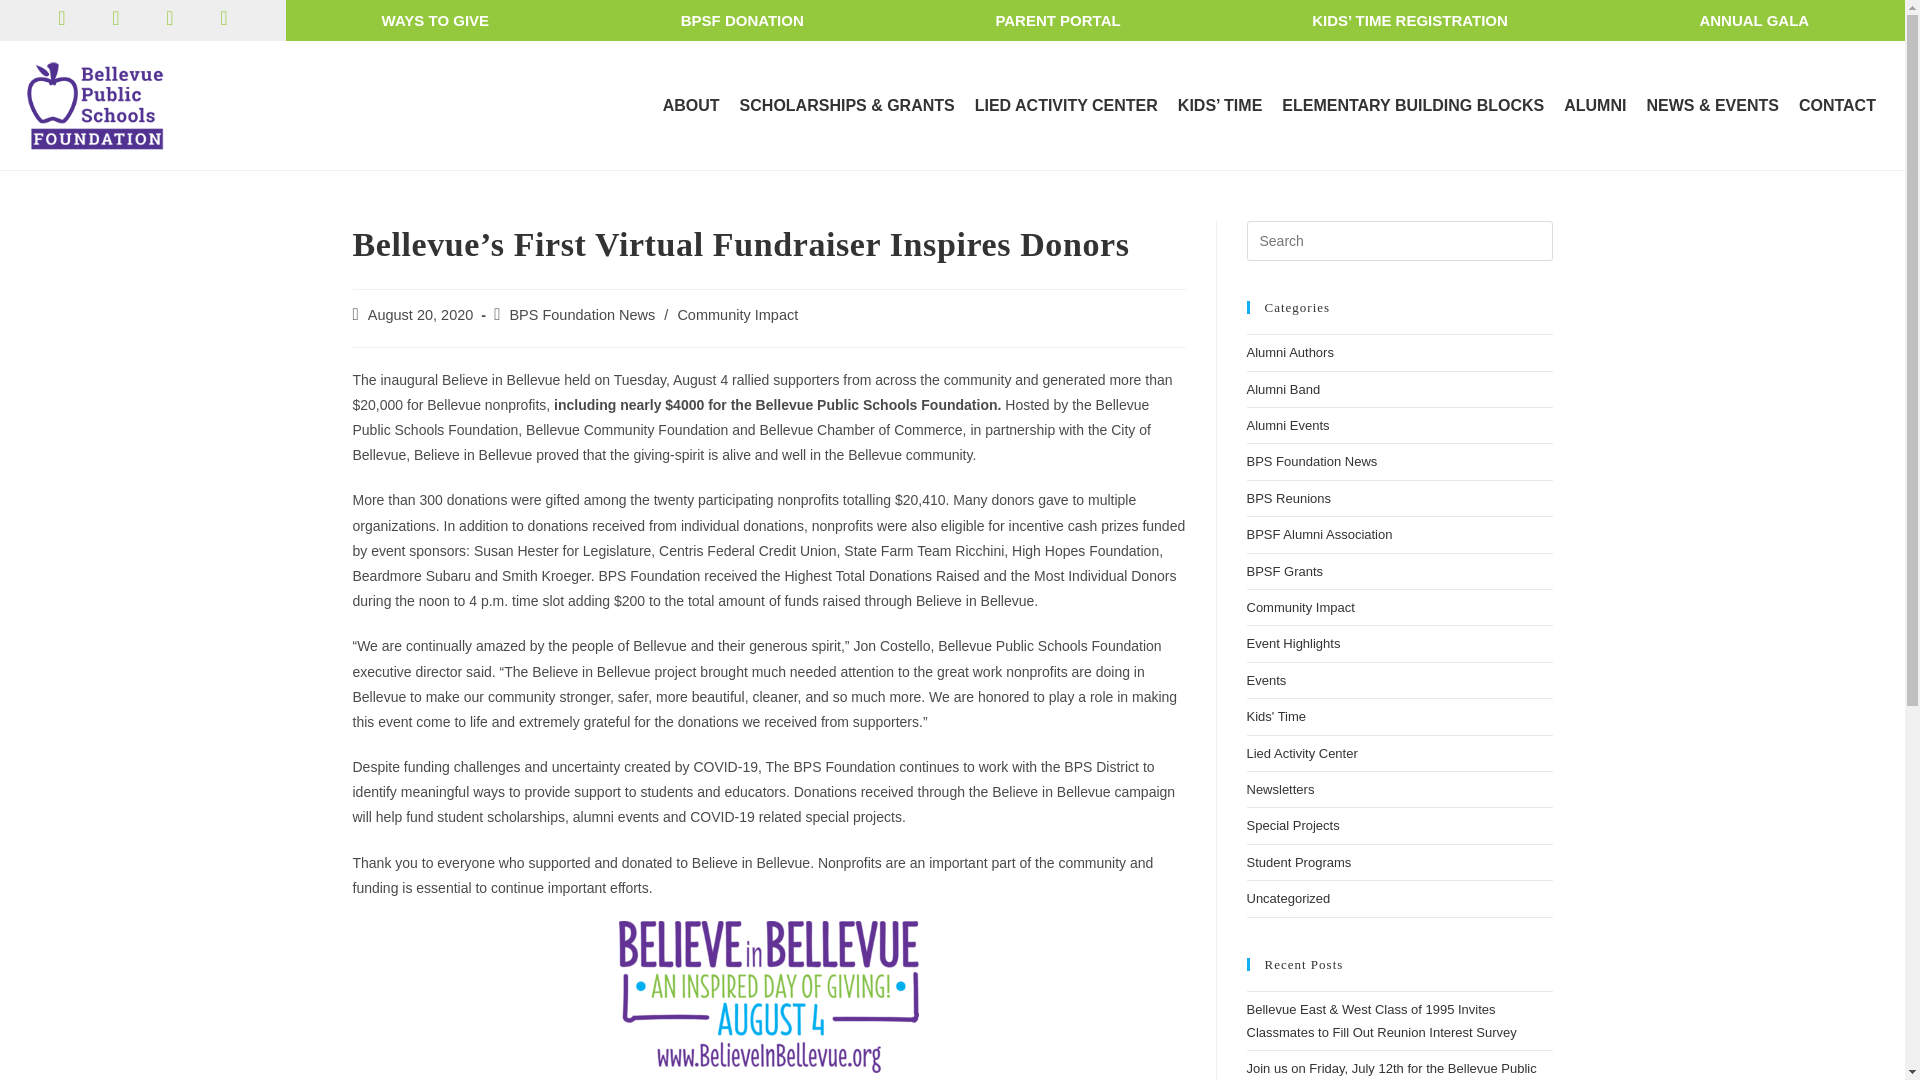  Describe the element at coordinates (690, 106) in the screenshot. I see `ABOUT` at that location.